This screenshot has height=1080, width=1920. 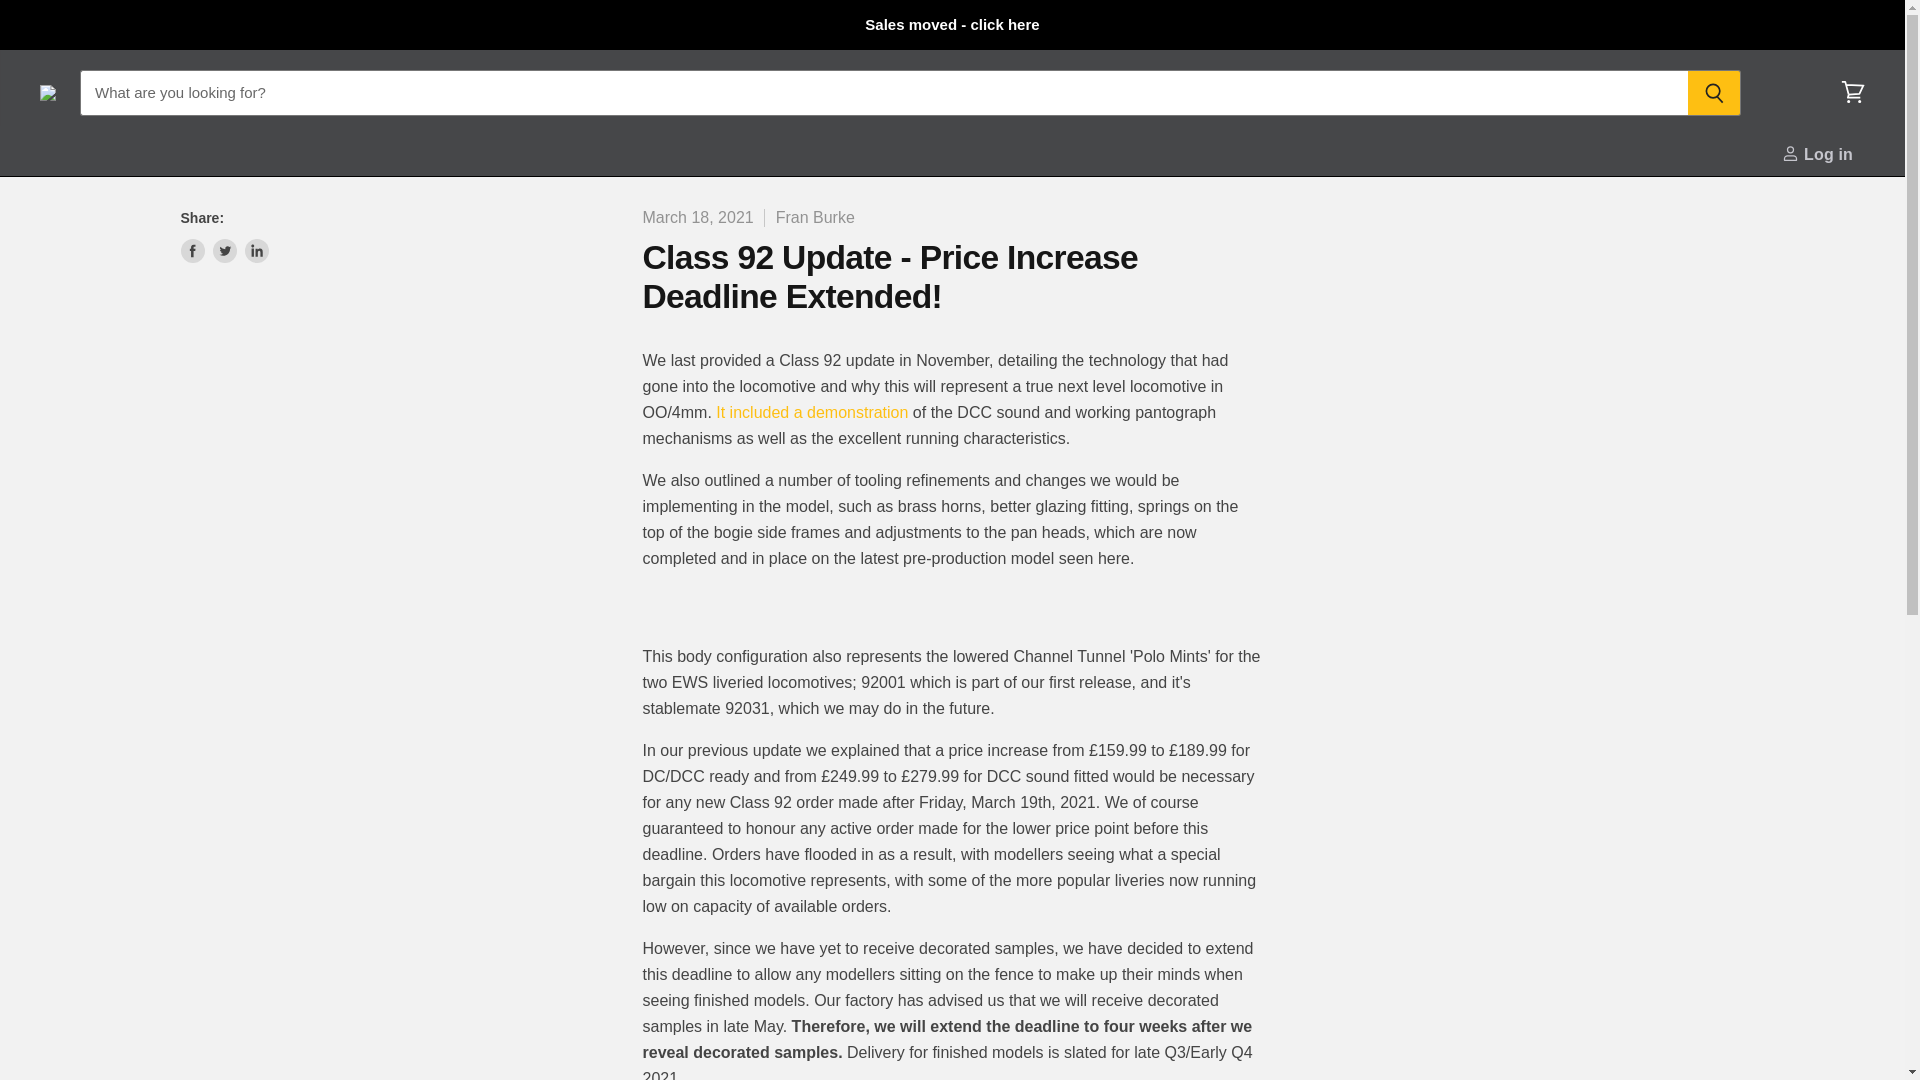 I want to click on View cart, so click(x=1853, y=92).